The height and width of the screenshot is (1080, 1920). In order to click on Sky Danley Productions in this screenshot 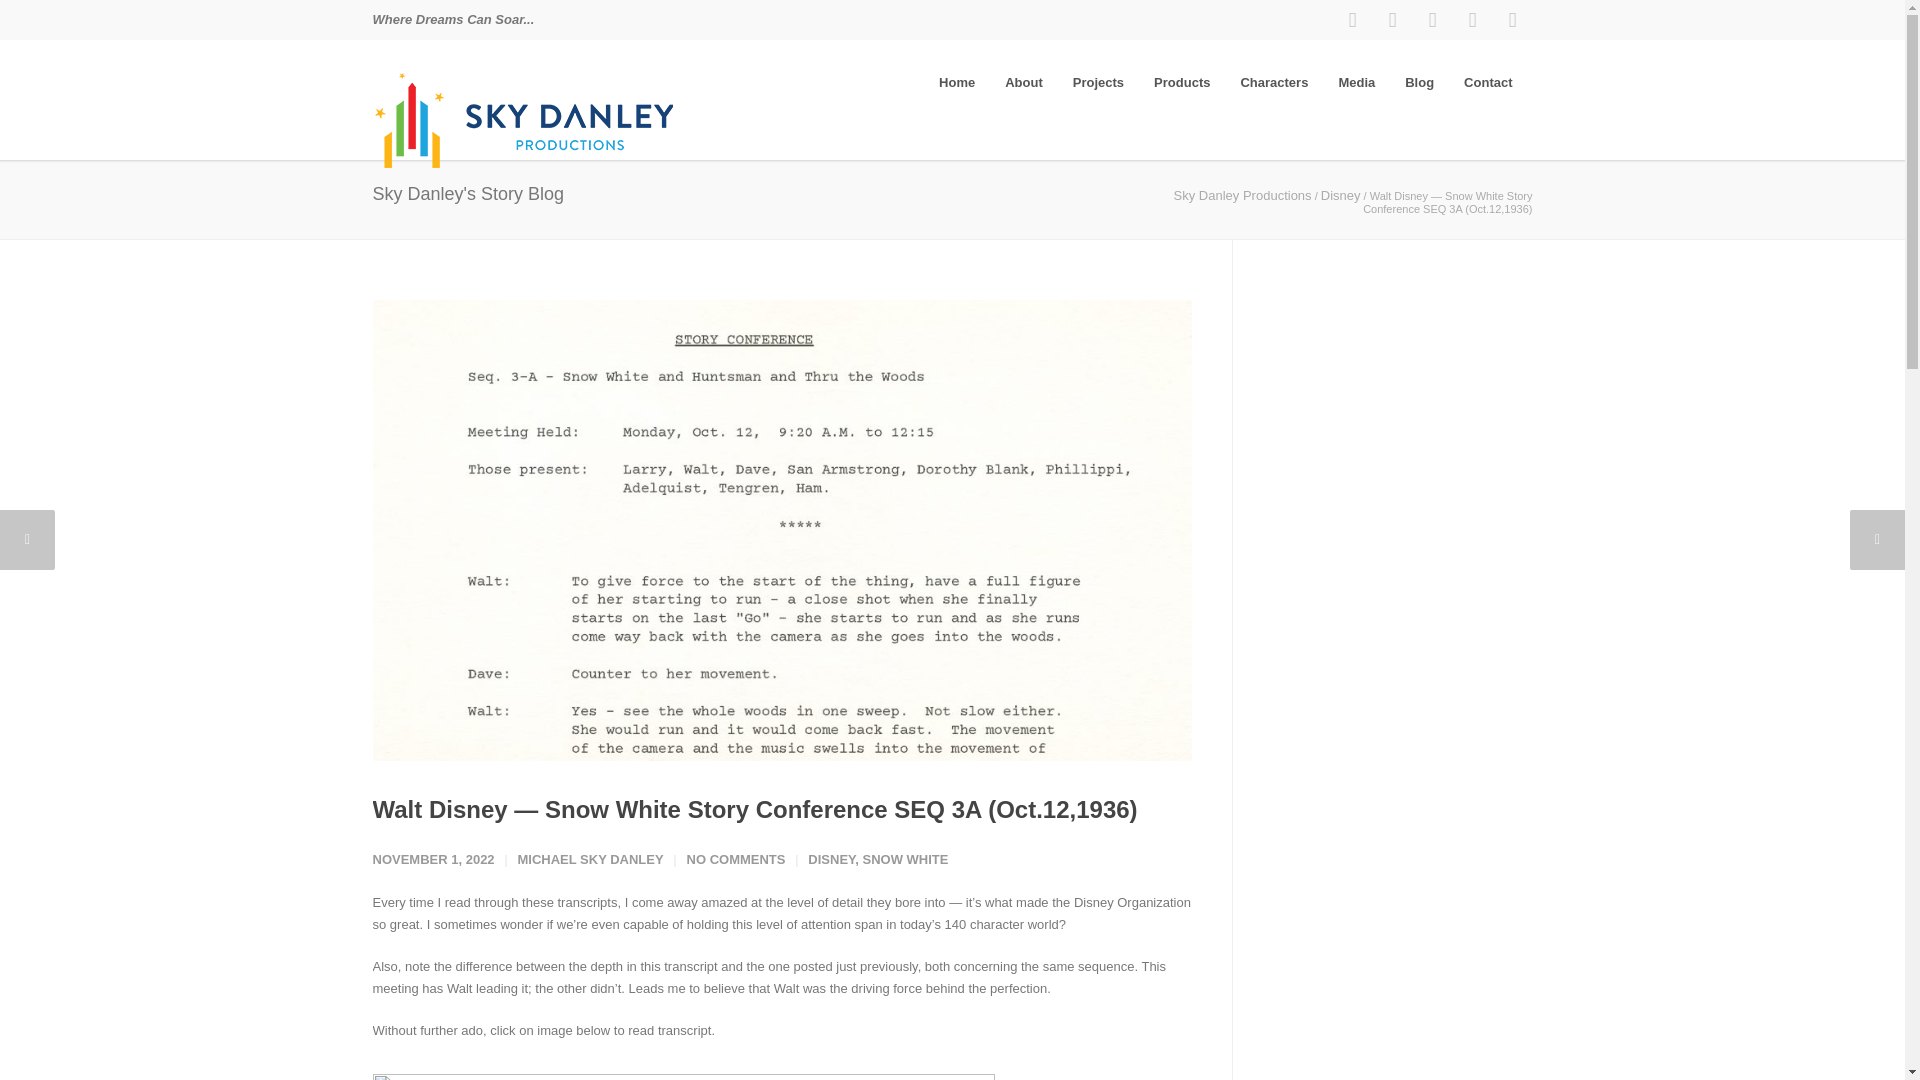, I will do `click(1242, 195)`.